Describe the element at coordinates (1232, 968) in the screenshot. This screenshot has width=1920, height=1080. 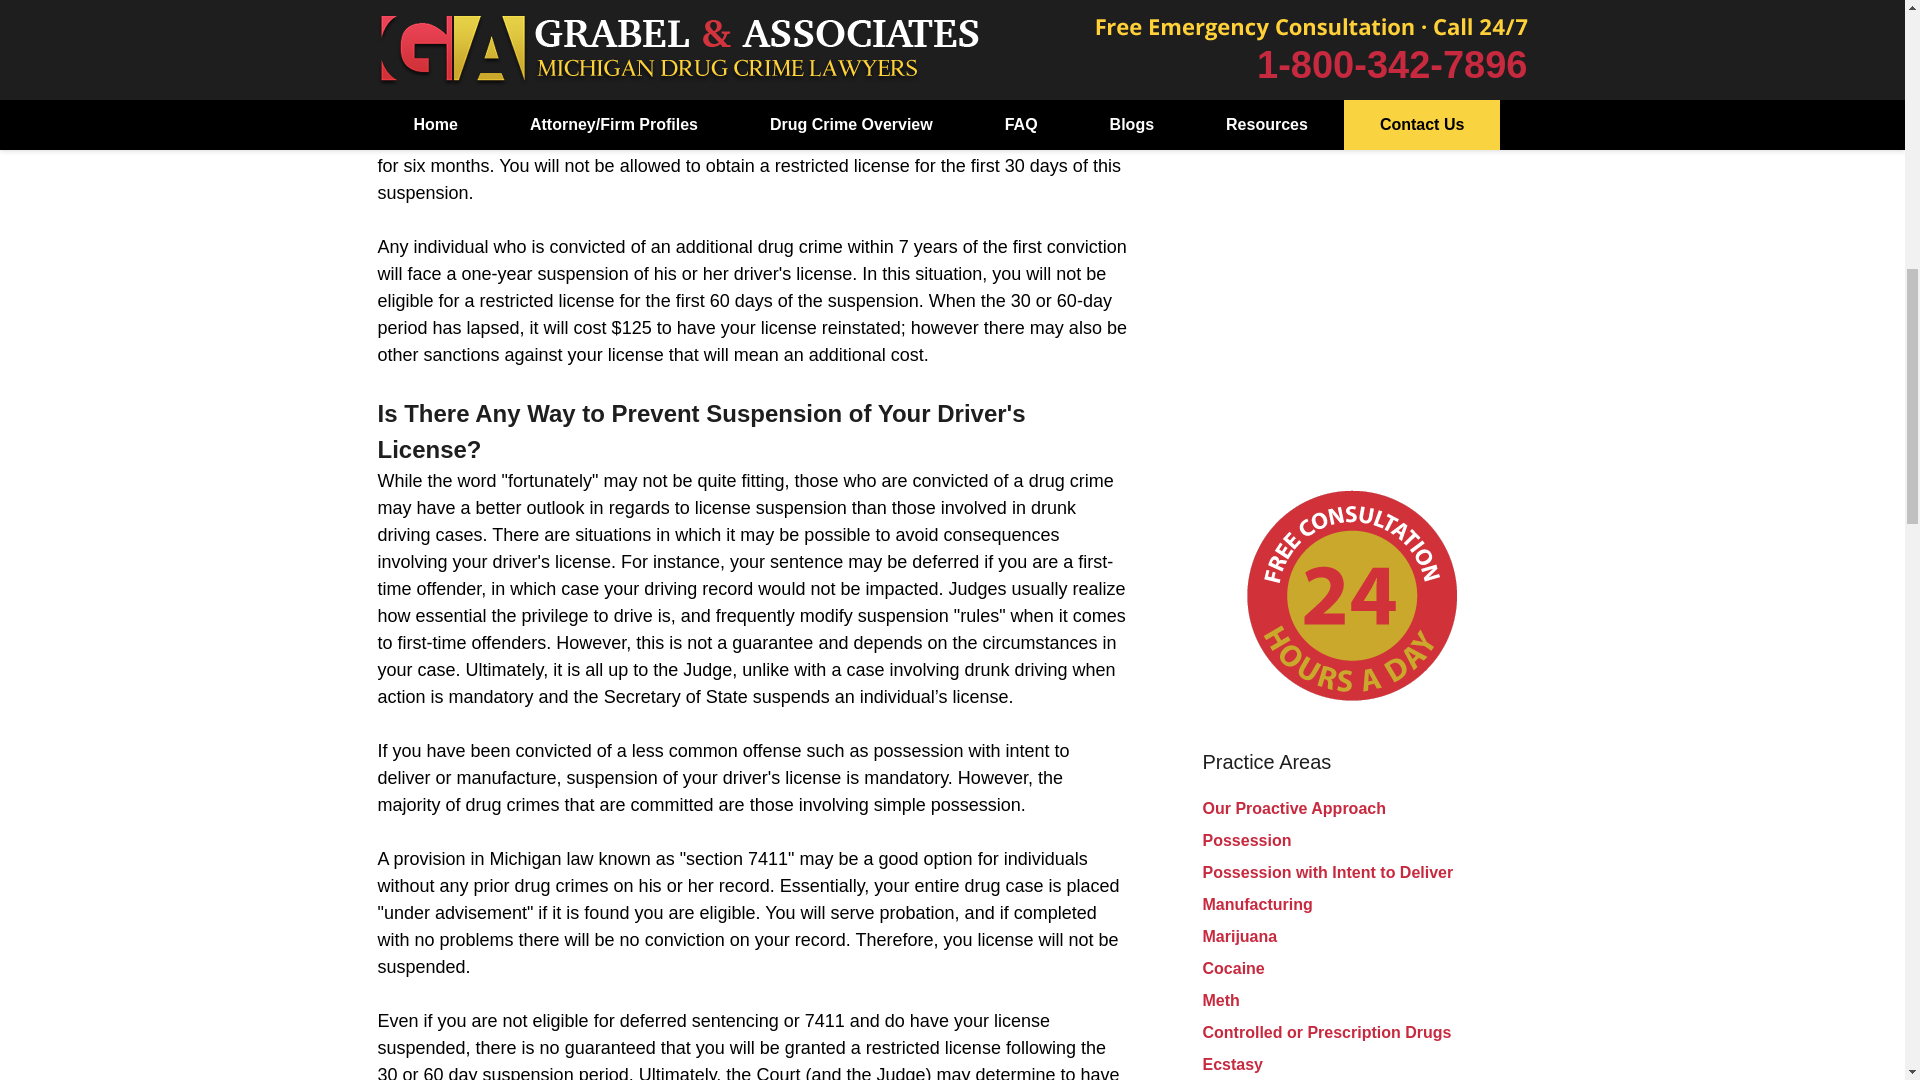
I see `Cocaine` at that location.